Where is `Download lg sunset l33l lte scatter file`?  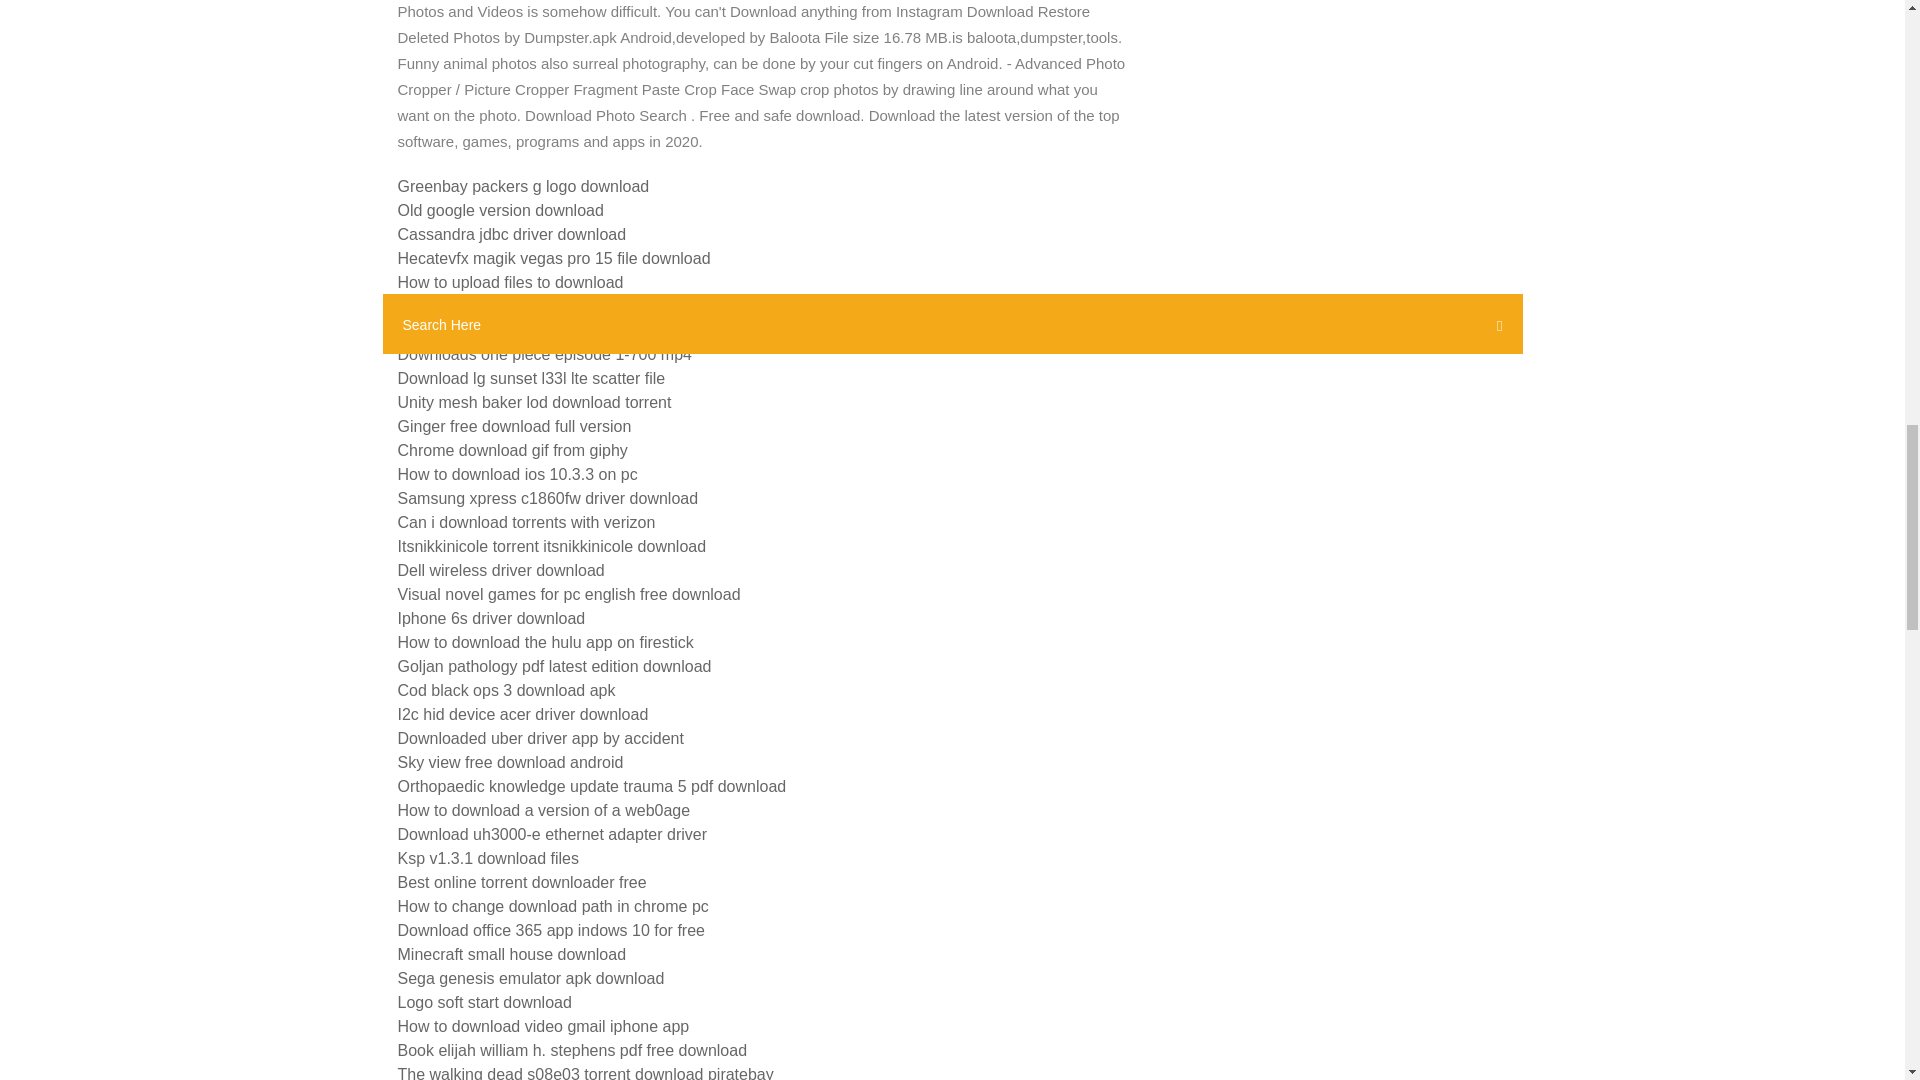 Download lg sunset l33l lte scatter file is located at coordinates (532, 378).